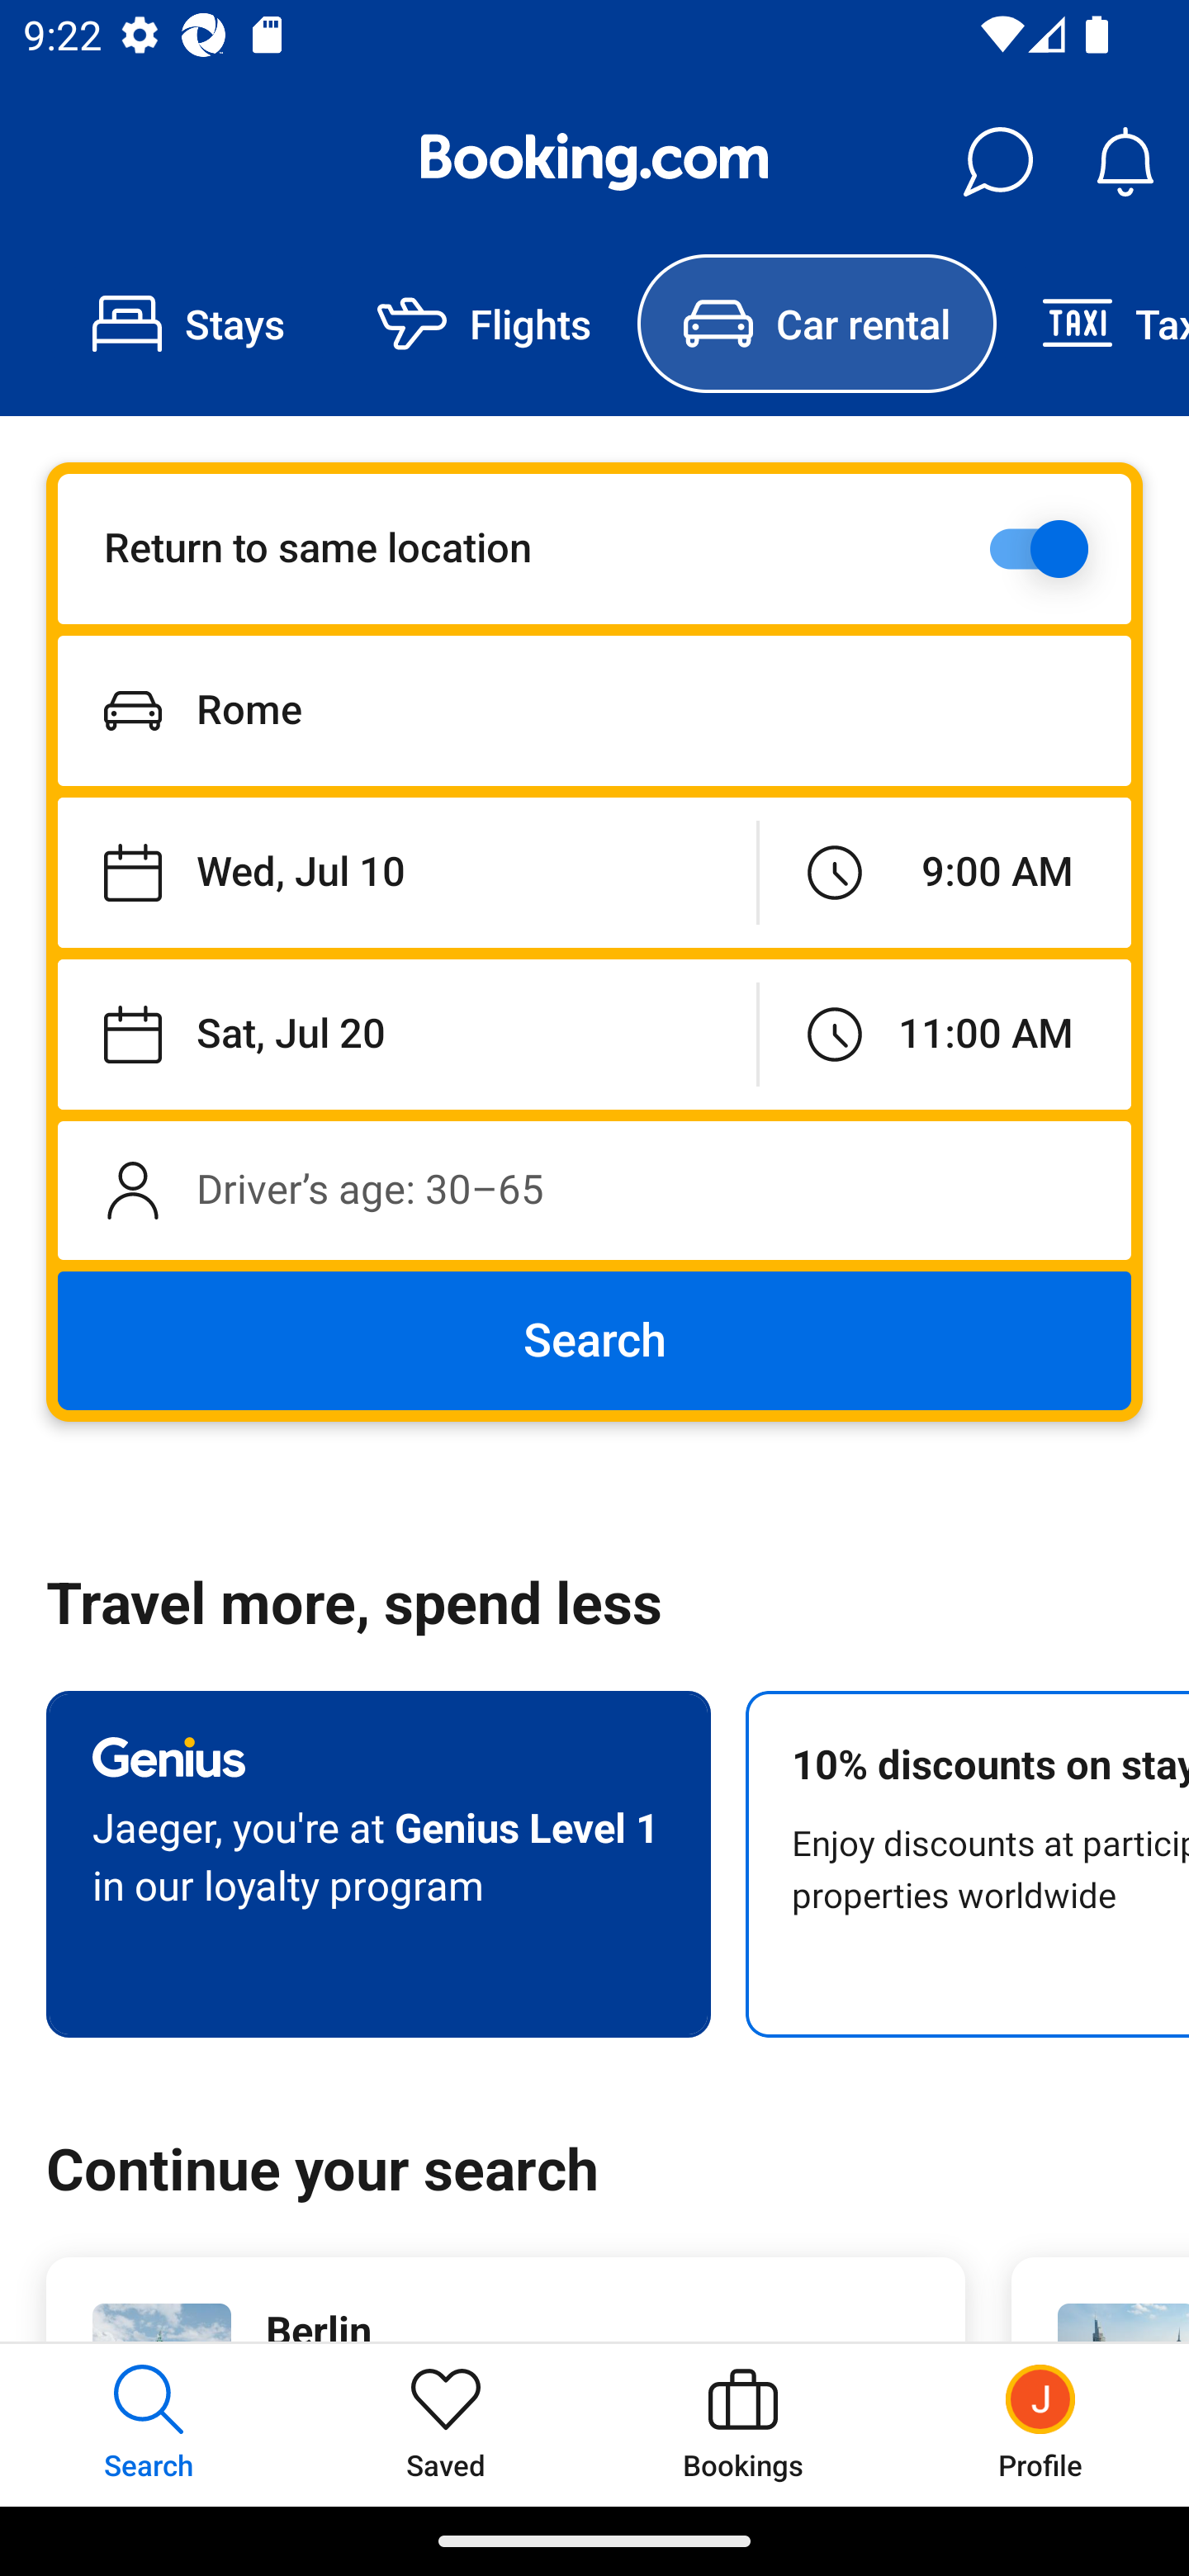 The image size is (1189, 2576). What do you see at coordinates (188, 324) in the screenshot?
I see `Stays` at bounding box center [188, 324].